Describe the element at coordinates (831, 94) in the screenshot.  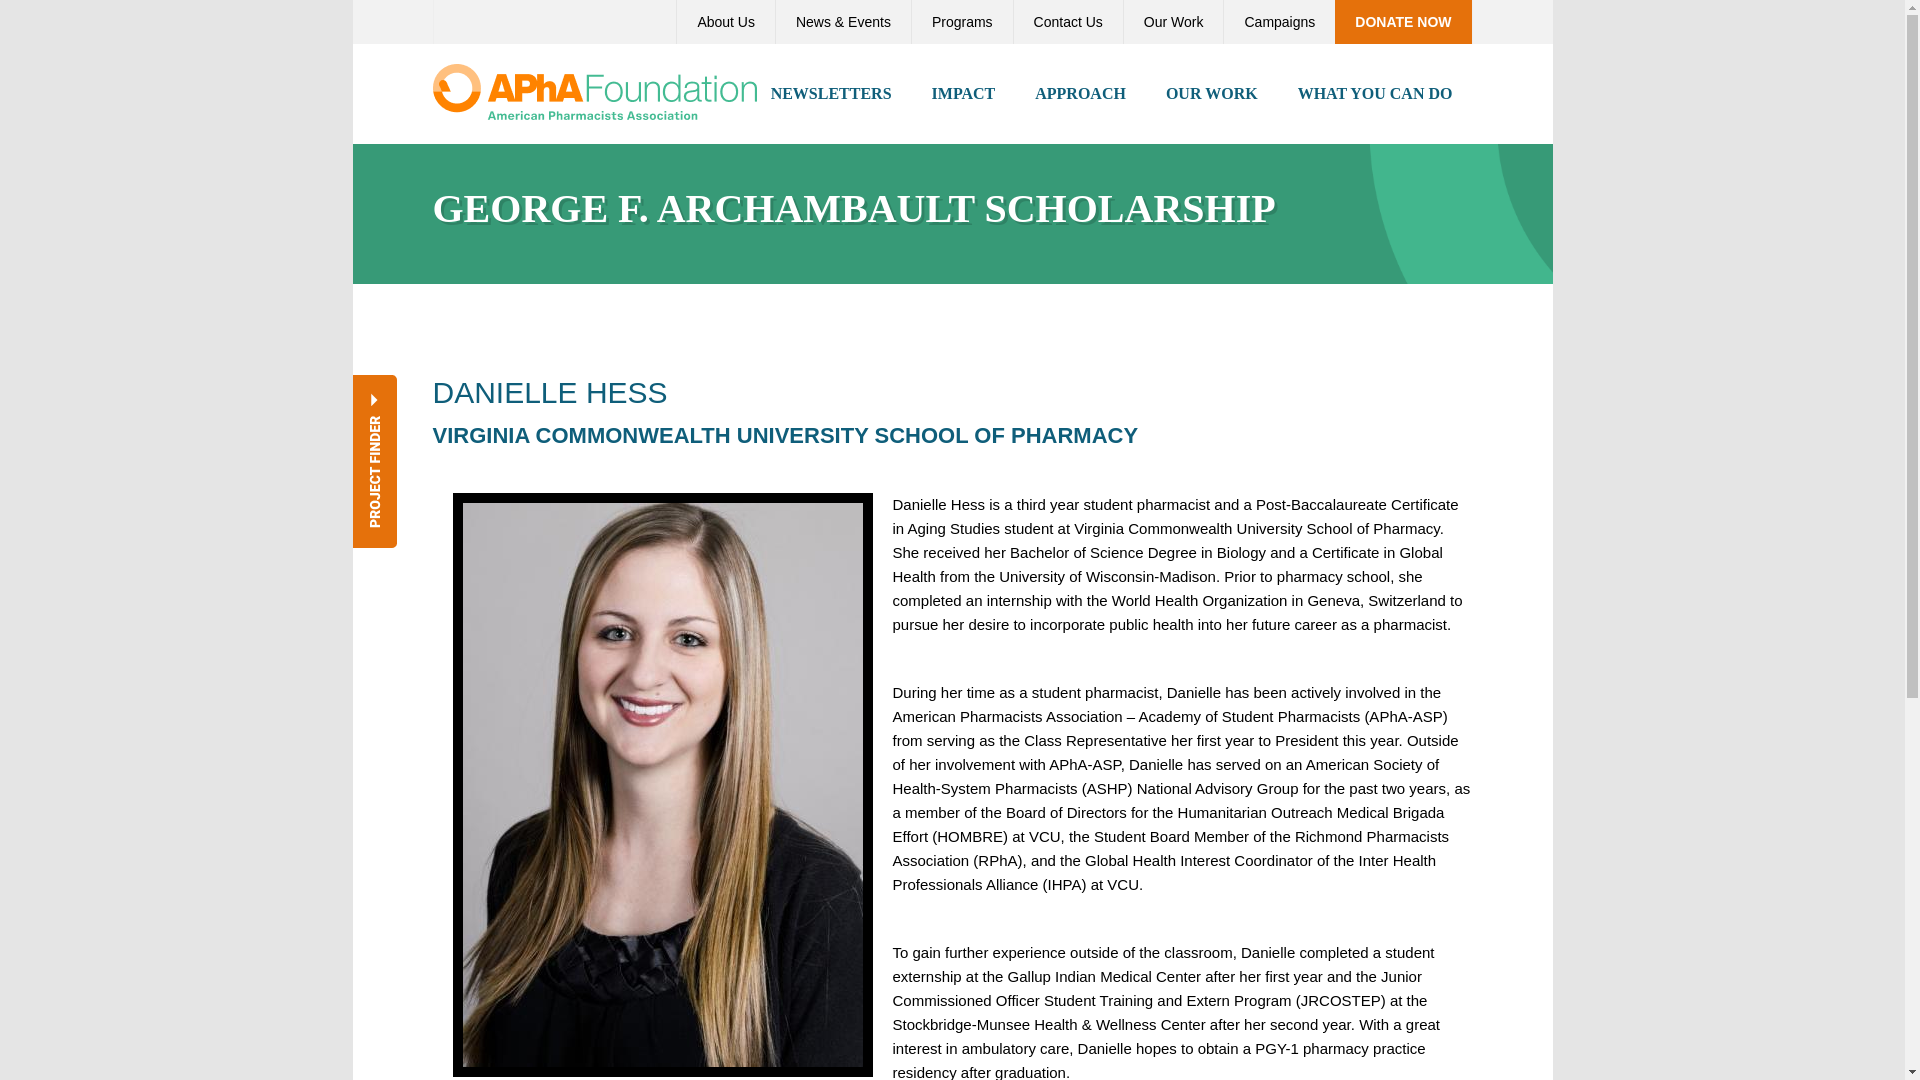
I see `NEWSLETTERS` at that location.